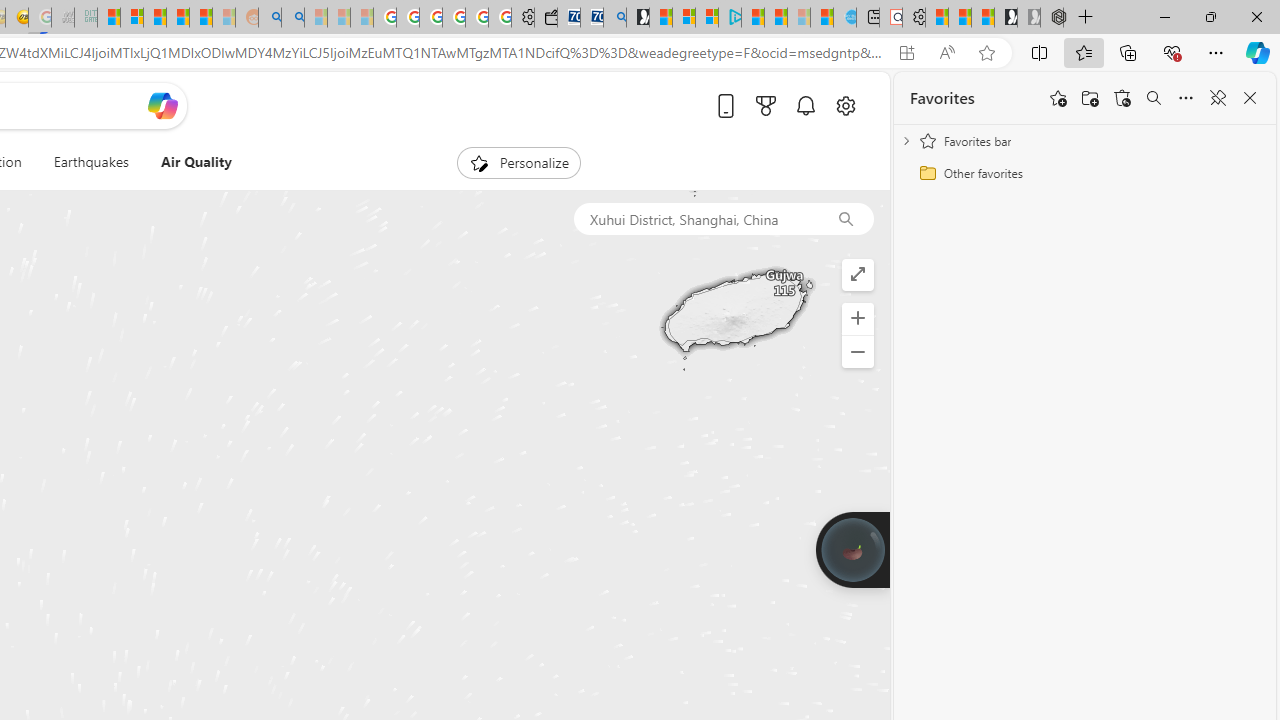  I want to click on Zoom out, so click(858, 352).